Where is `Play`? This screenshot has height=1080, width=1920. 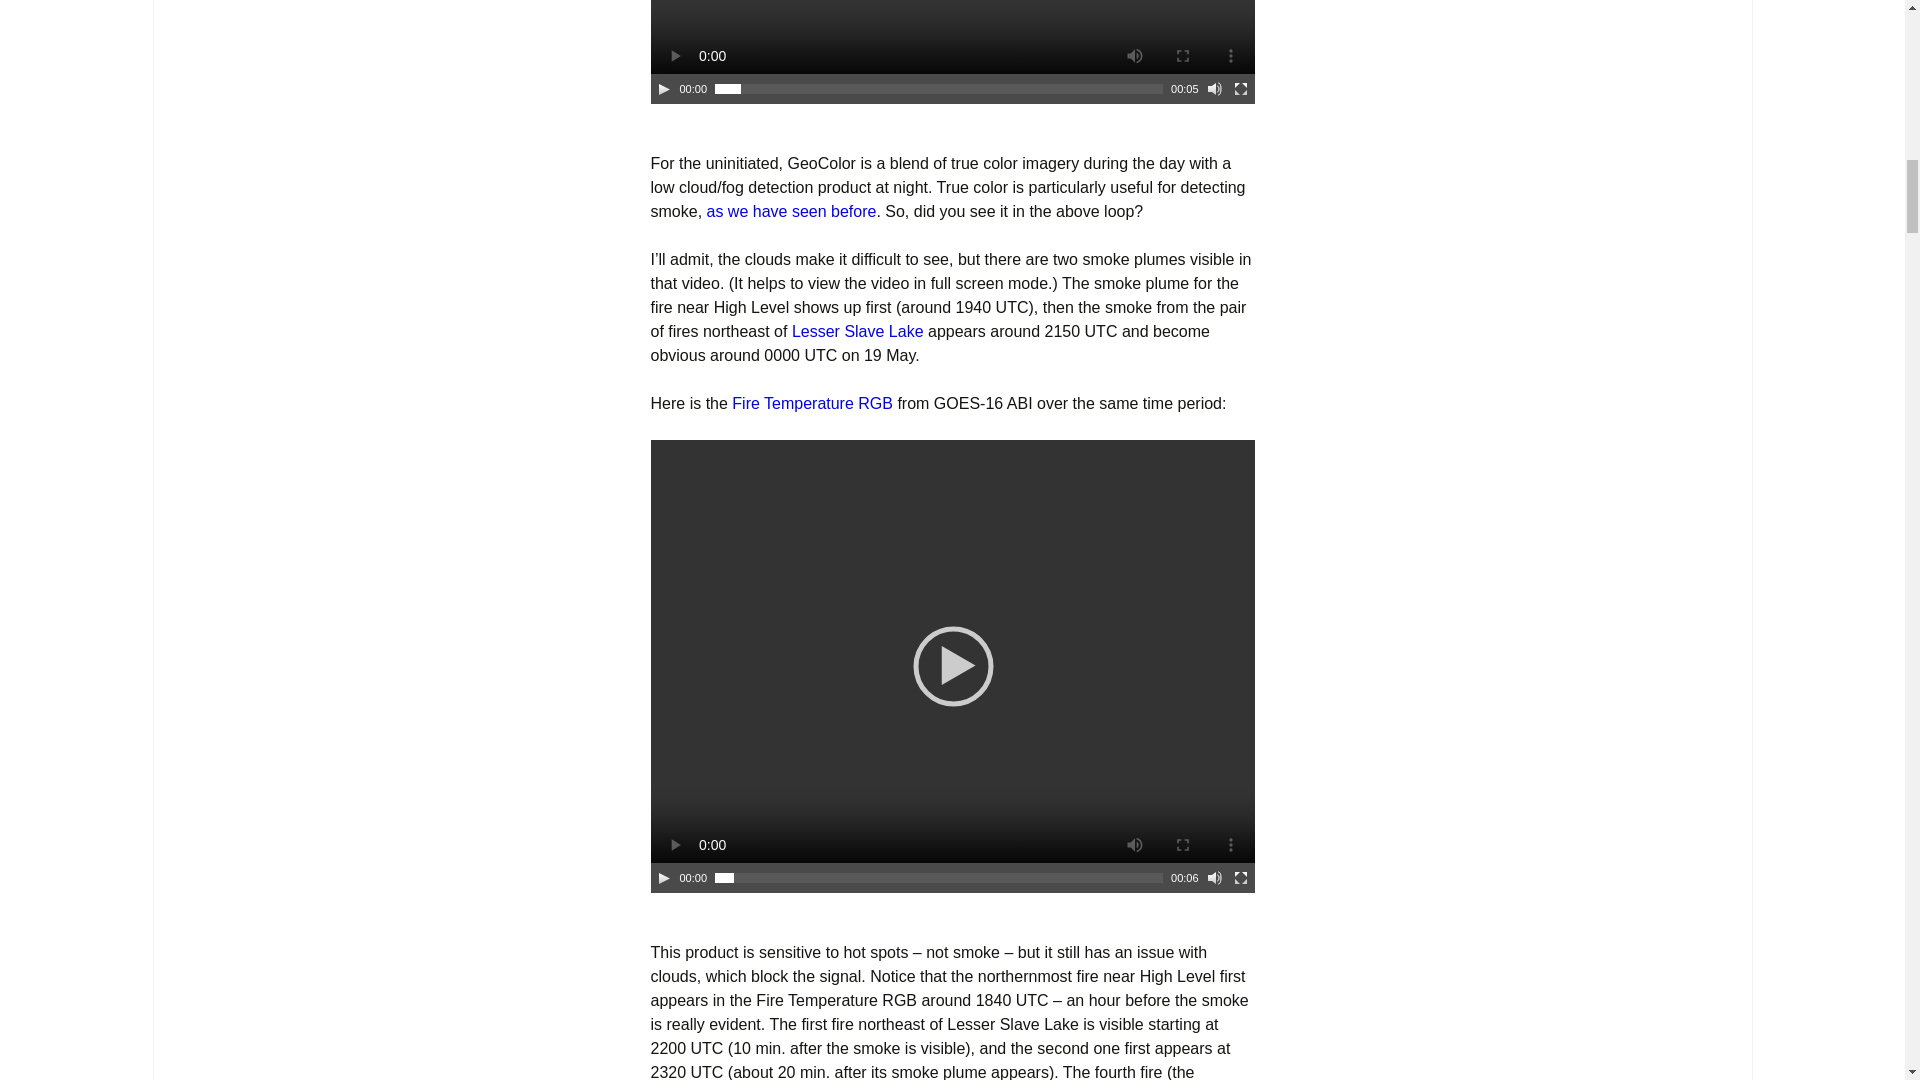 Play is located at coordinates (664, 89).